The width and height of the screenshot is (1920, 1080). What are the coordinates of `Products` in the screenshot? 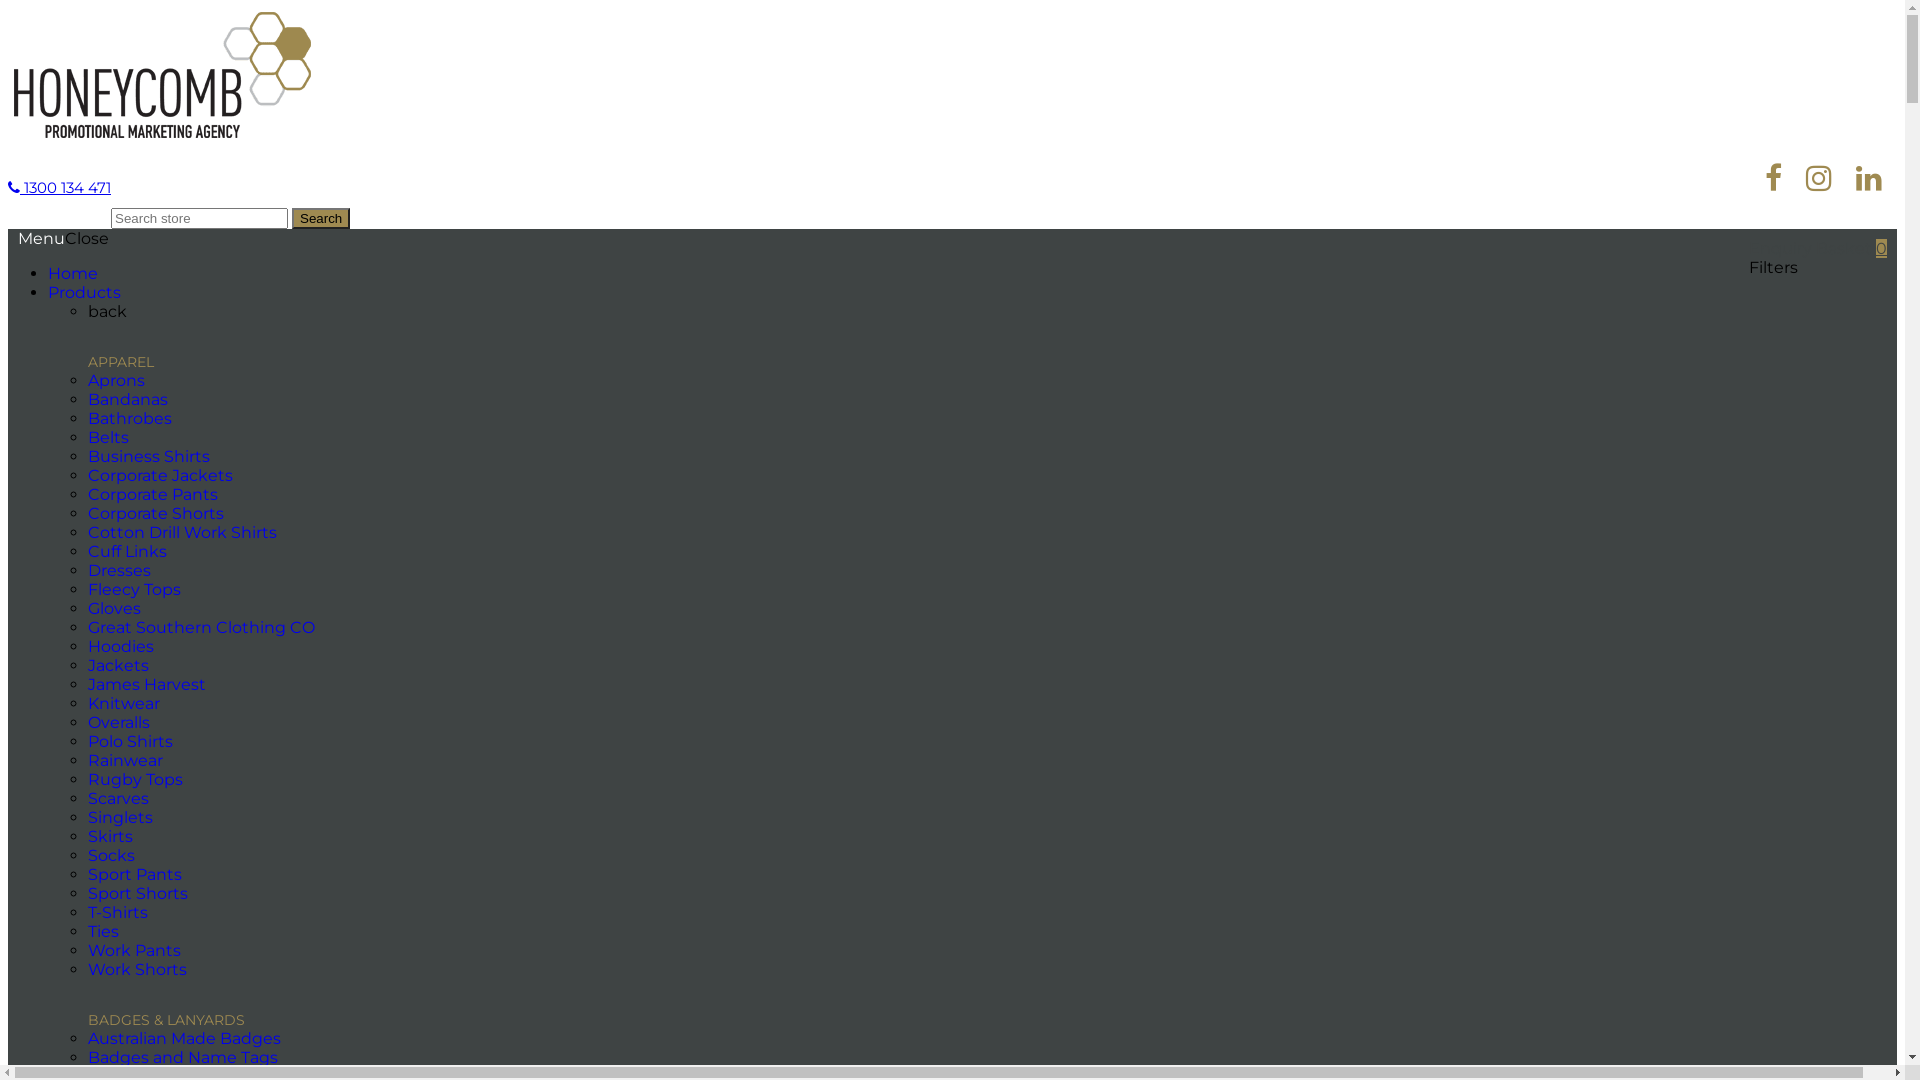 It's located at (84, 292).